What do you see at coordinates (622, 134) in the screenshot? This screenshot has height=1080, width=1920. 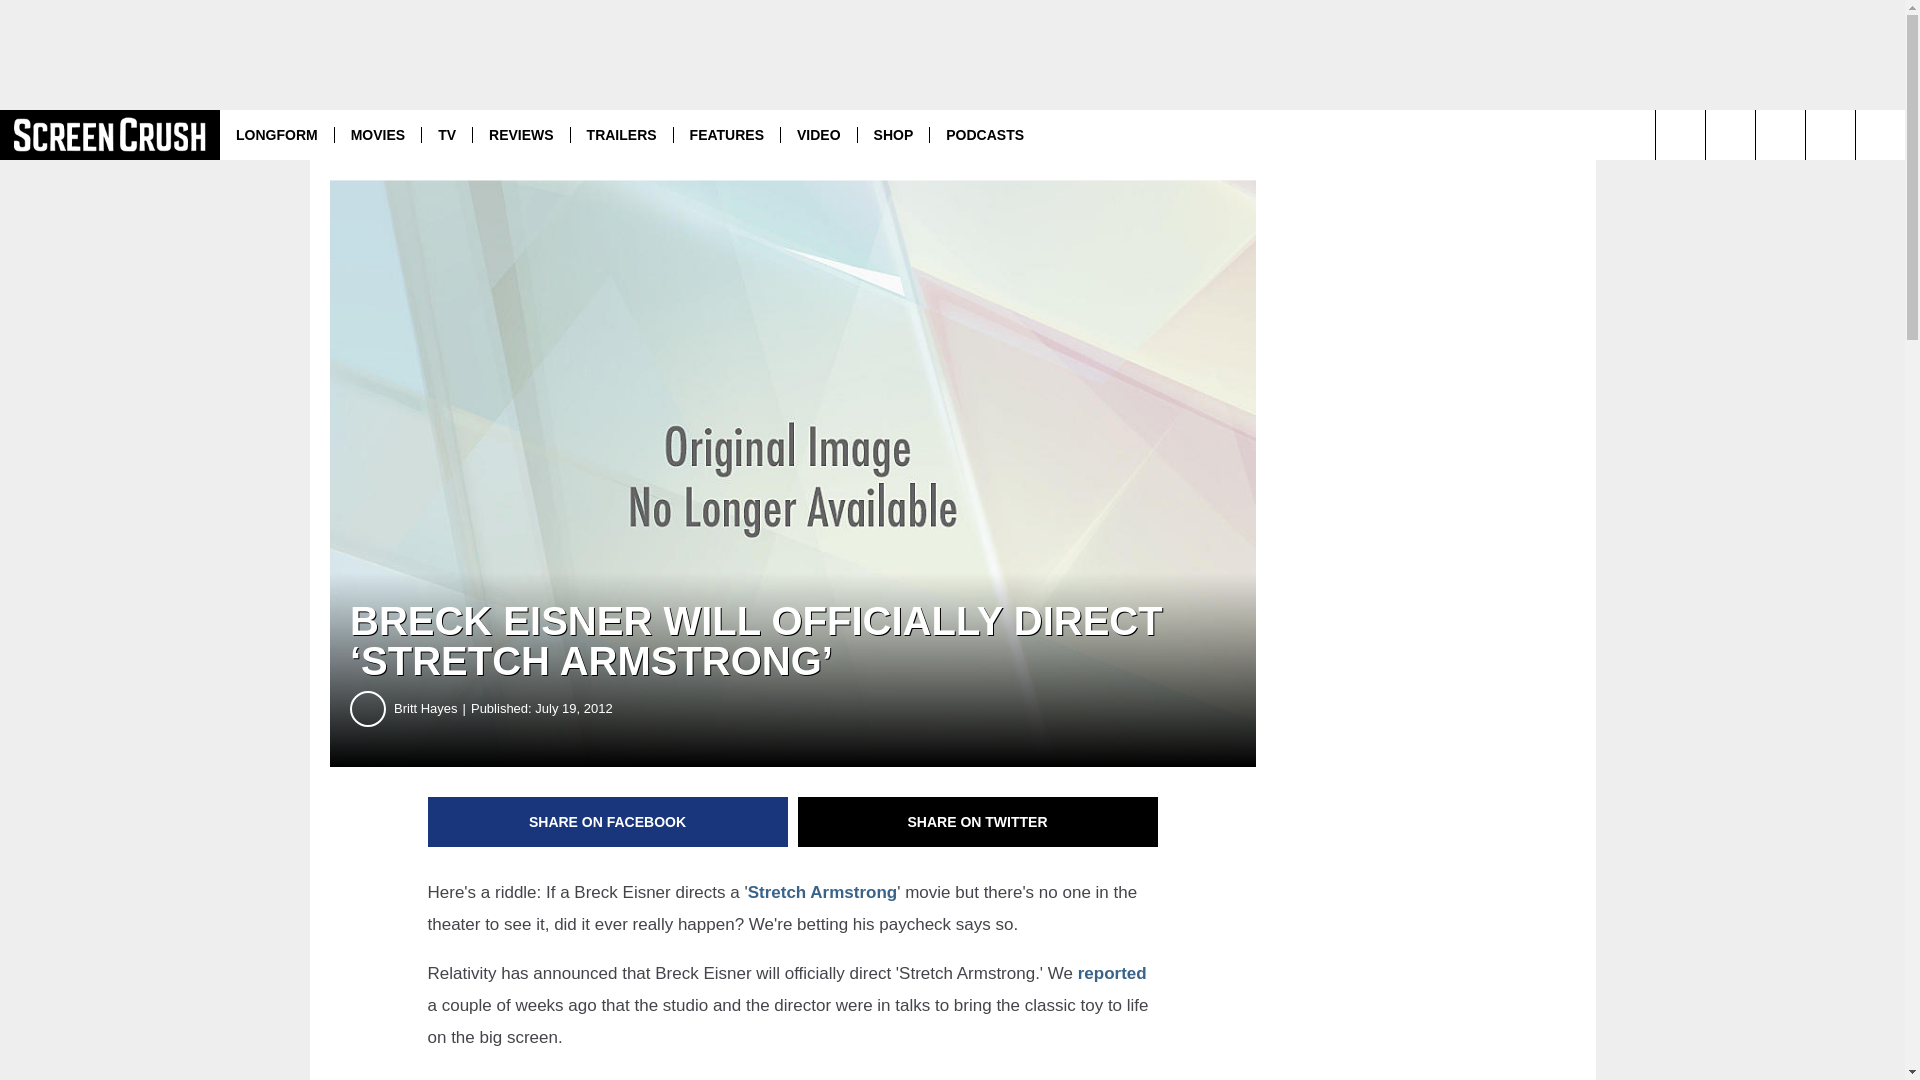 I see `TRAILERS` at bounding box center [622, 134].